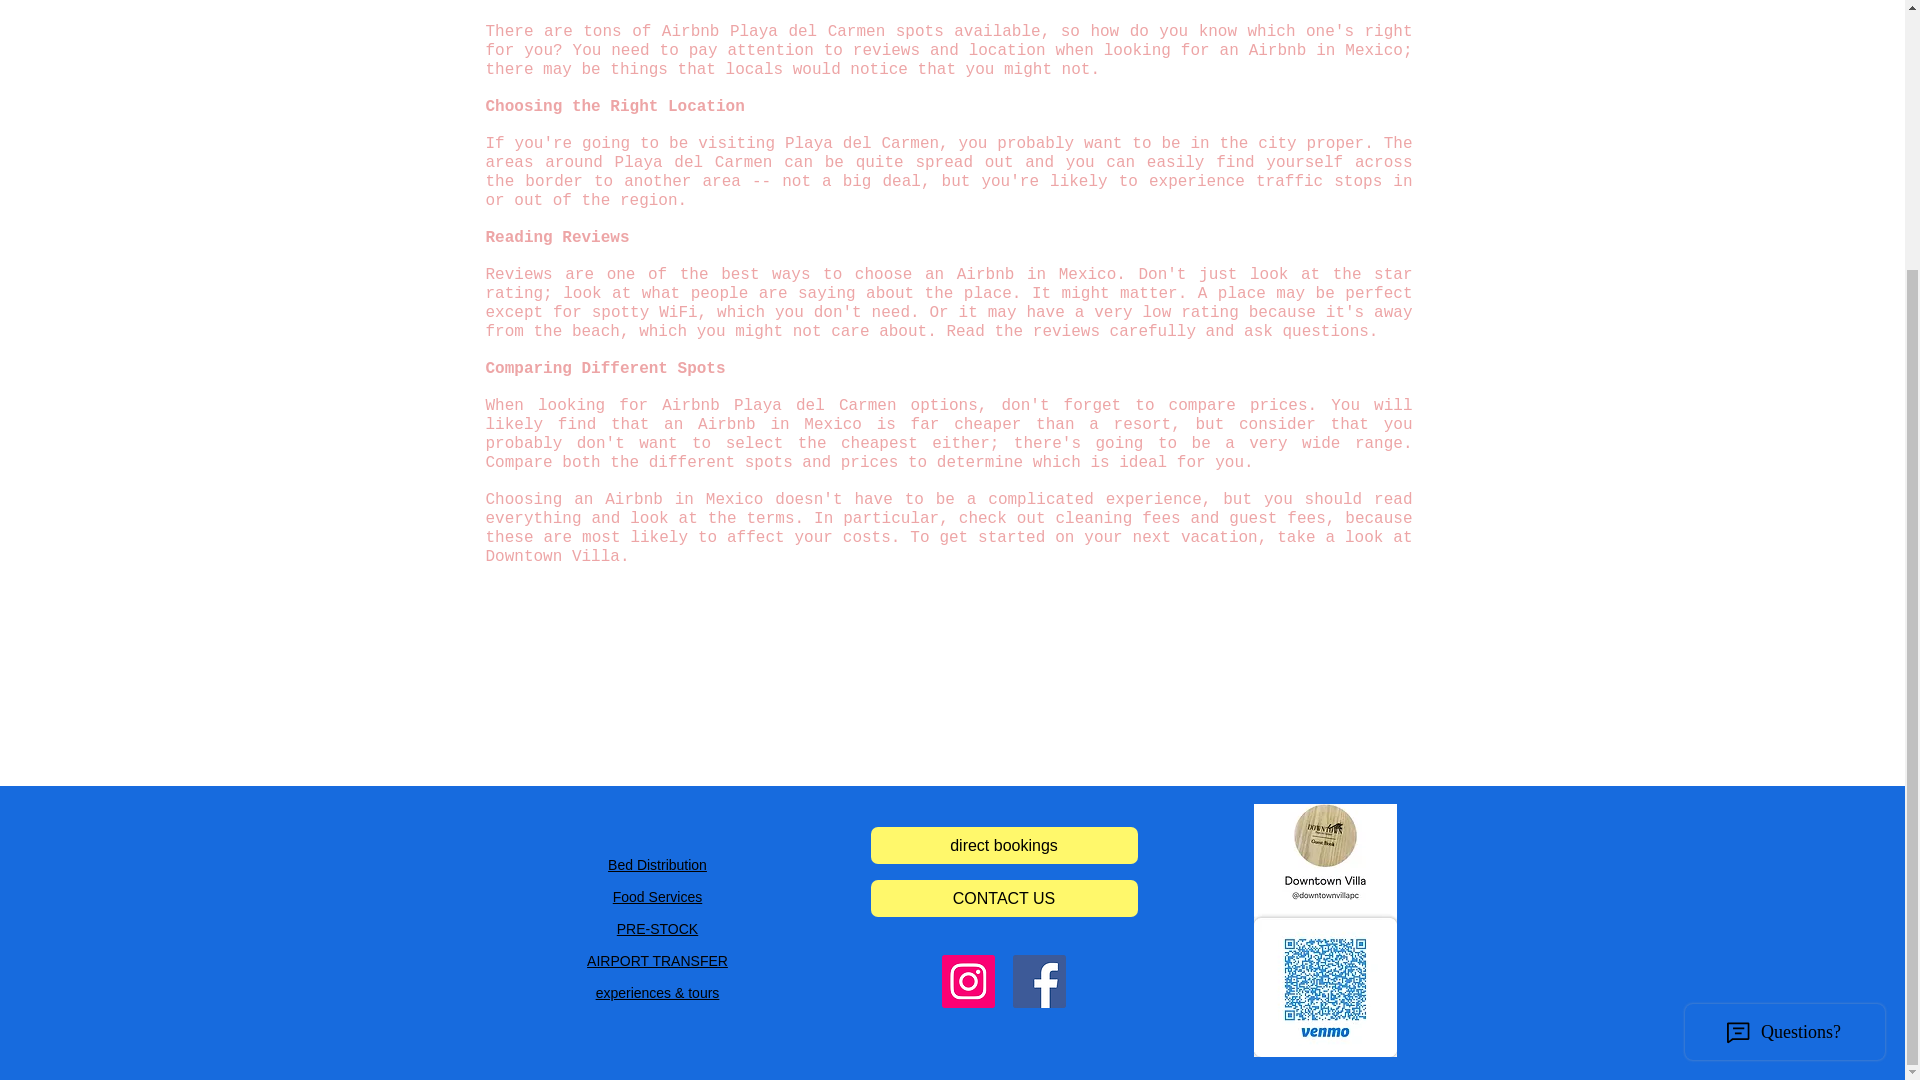 The width and height of the screenshot is (1920, 1080). Describe the element at coordinates (1002, 846) in the screenshot. I see `direct bookings` at that location.